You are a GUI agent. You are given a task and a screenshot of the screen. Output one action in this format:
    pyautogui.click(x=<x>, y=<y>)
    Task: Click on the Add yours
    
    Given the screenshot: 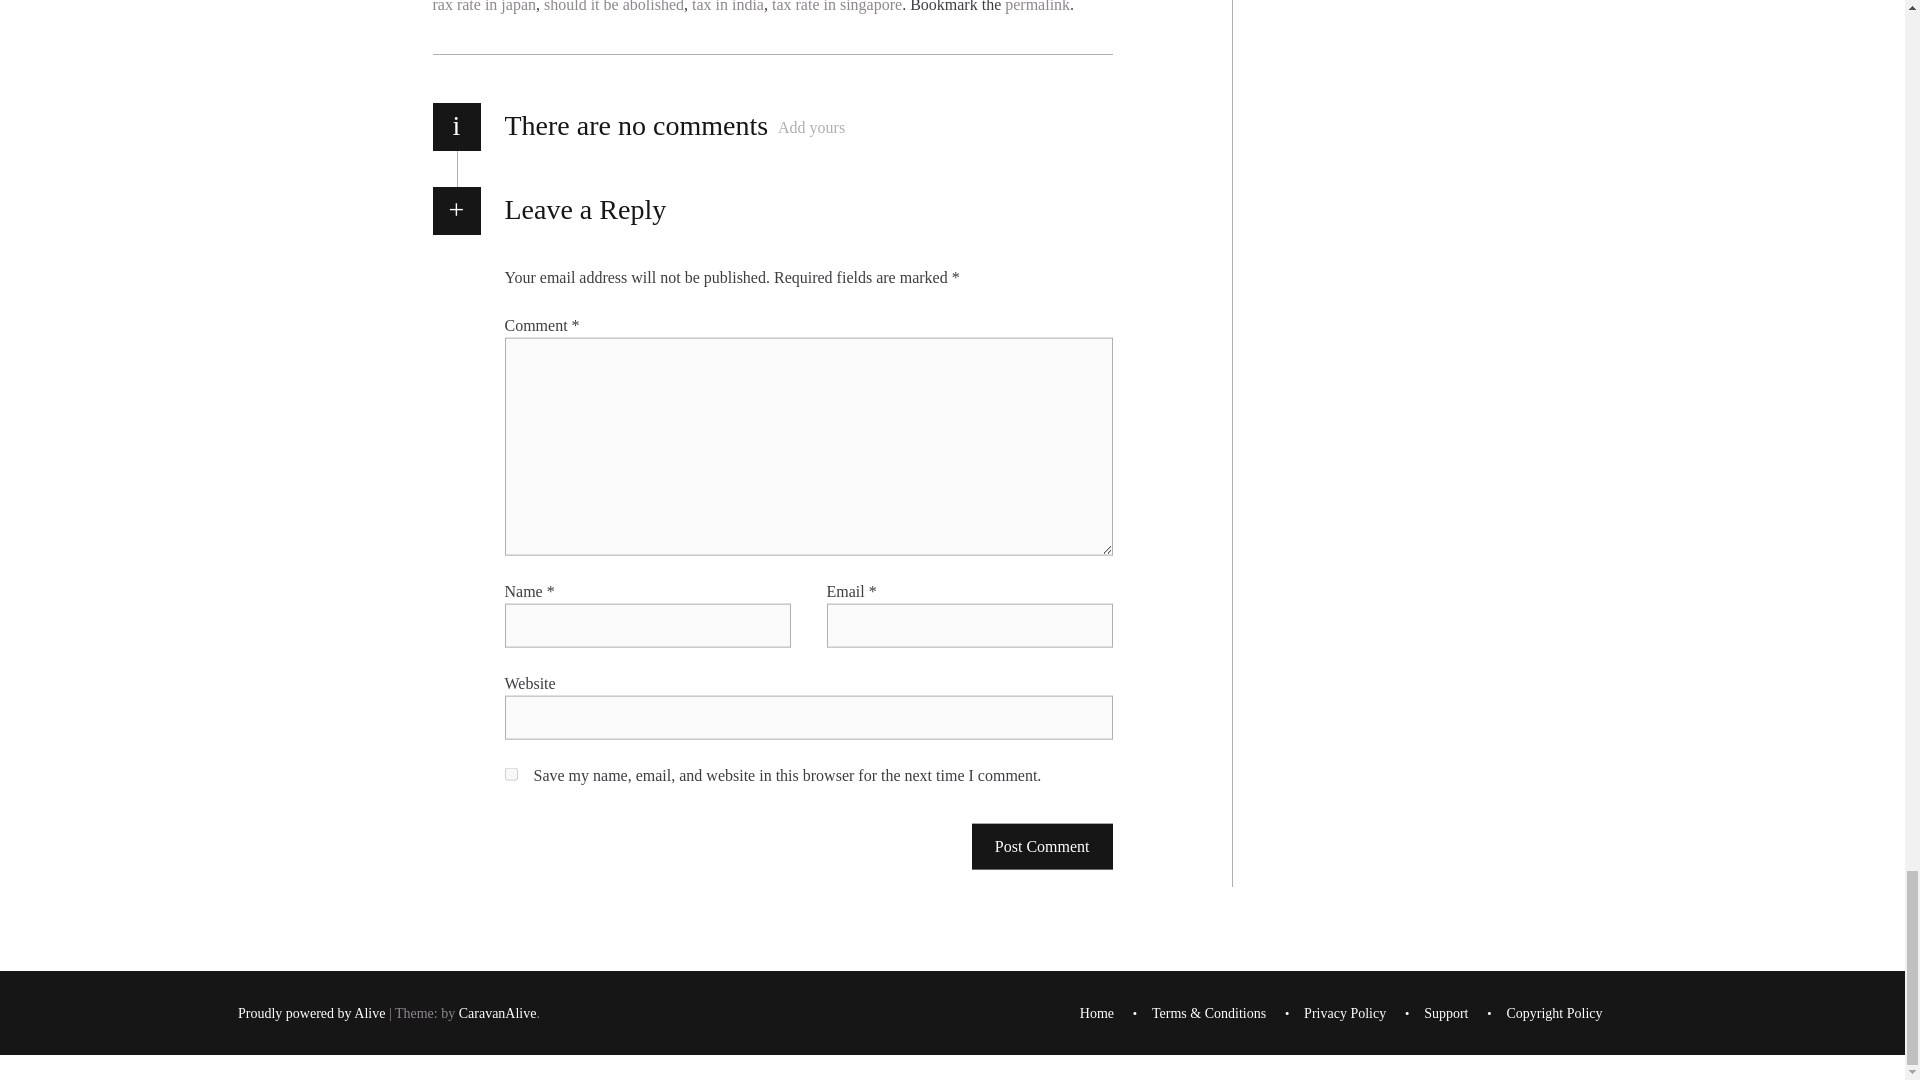 What is the action you would take?
    pyautogui.click(x=810, y=128)
    